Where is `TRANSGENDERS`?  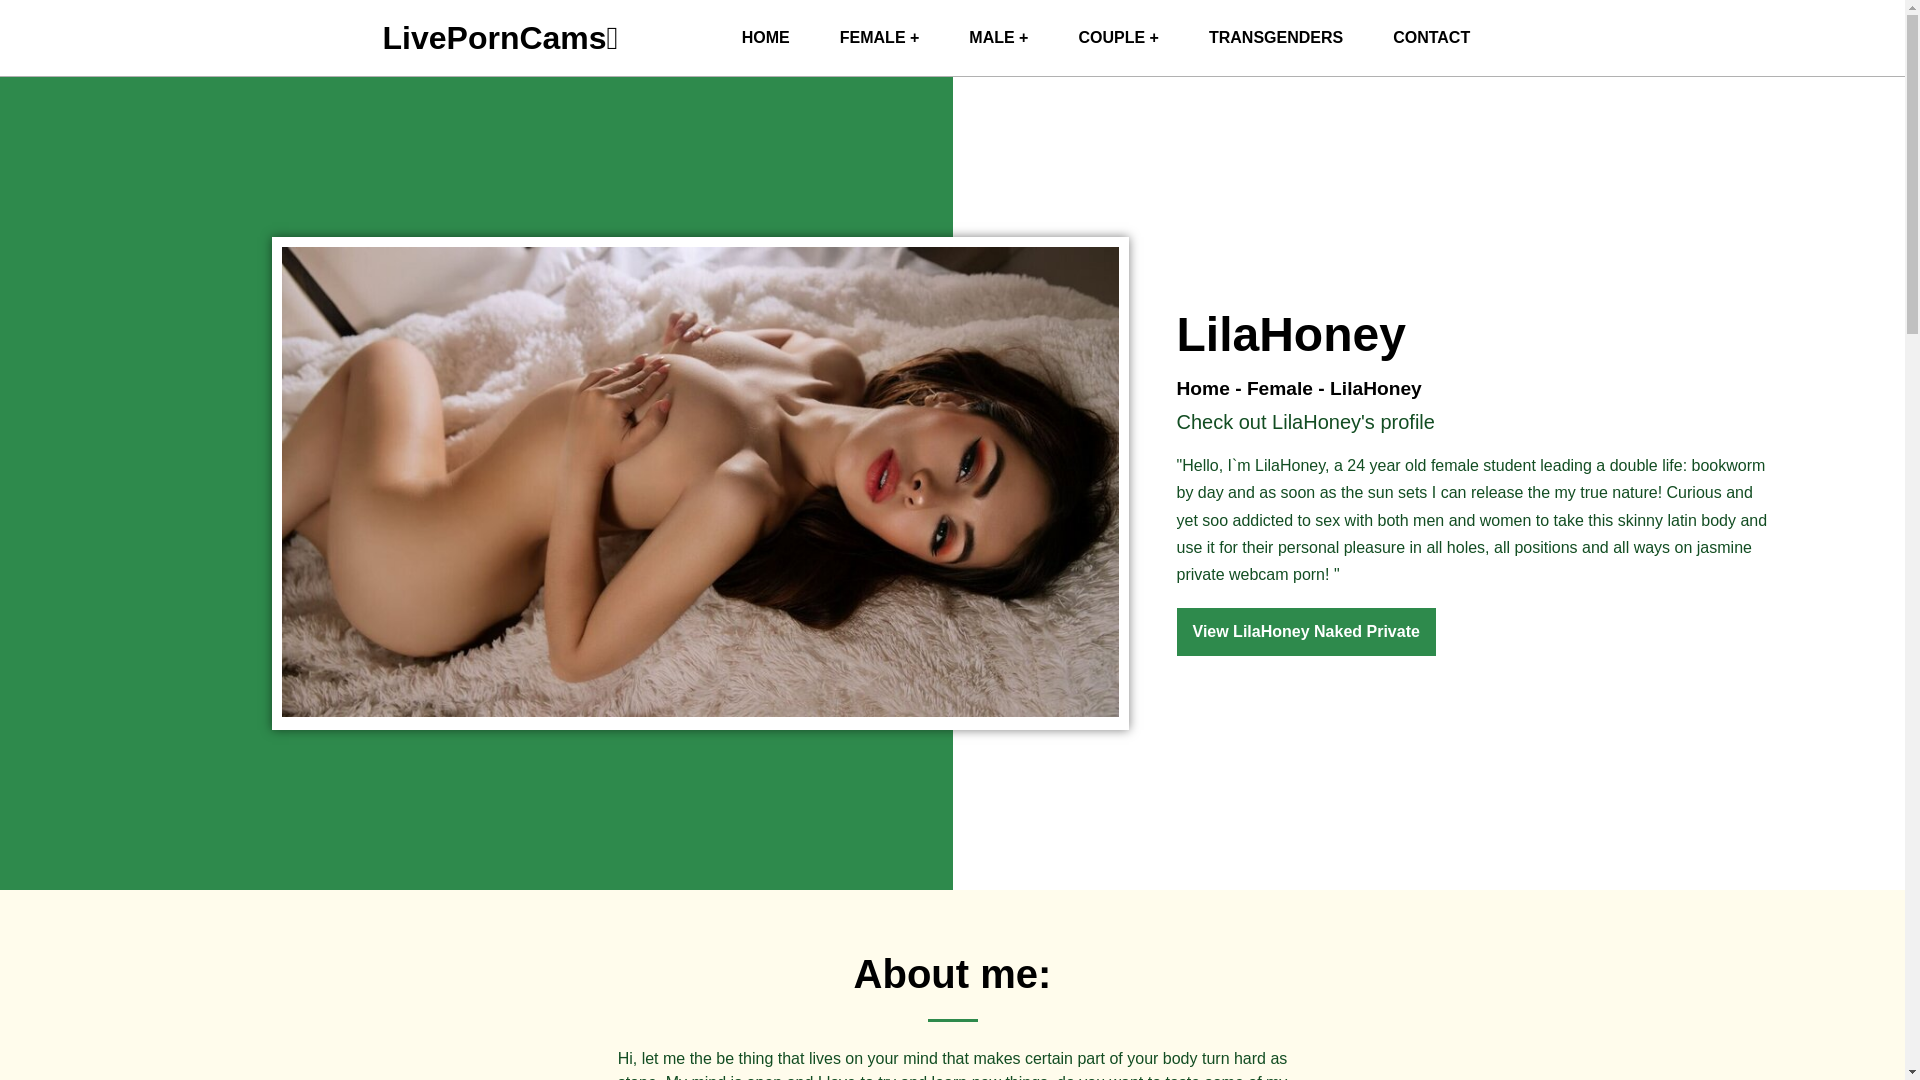
TRANSGENDERS is located at coordinates (1276, 38).